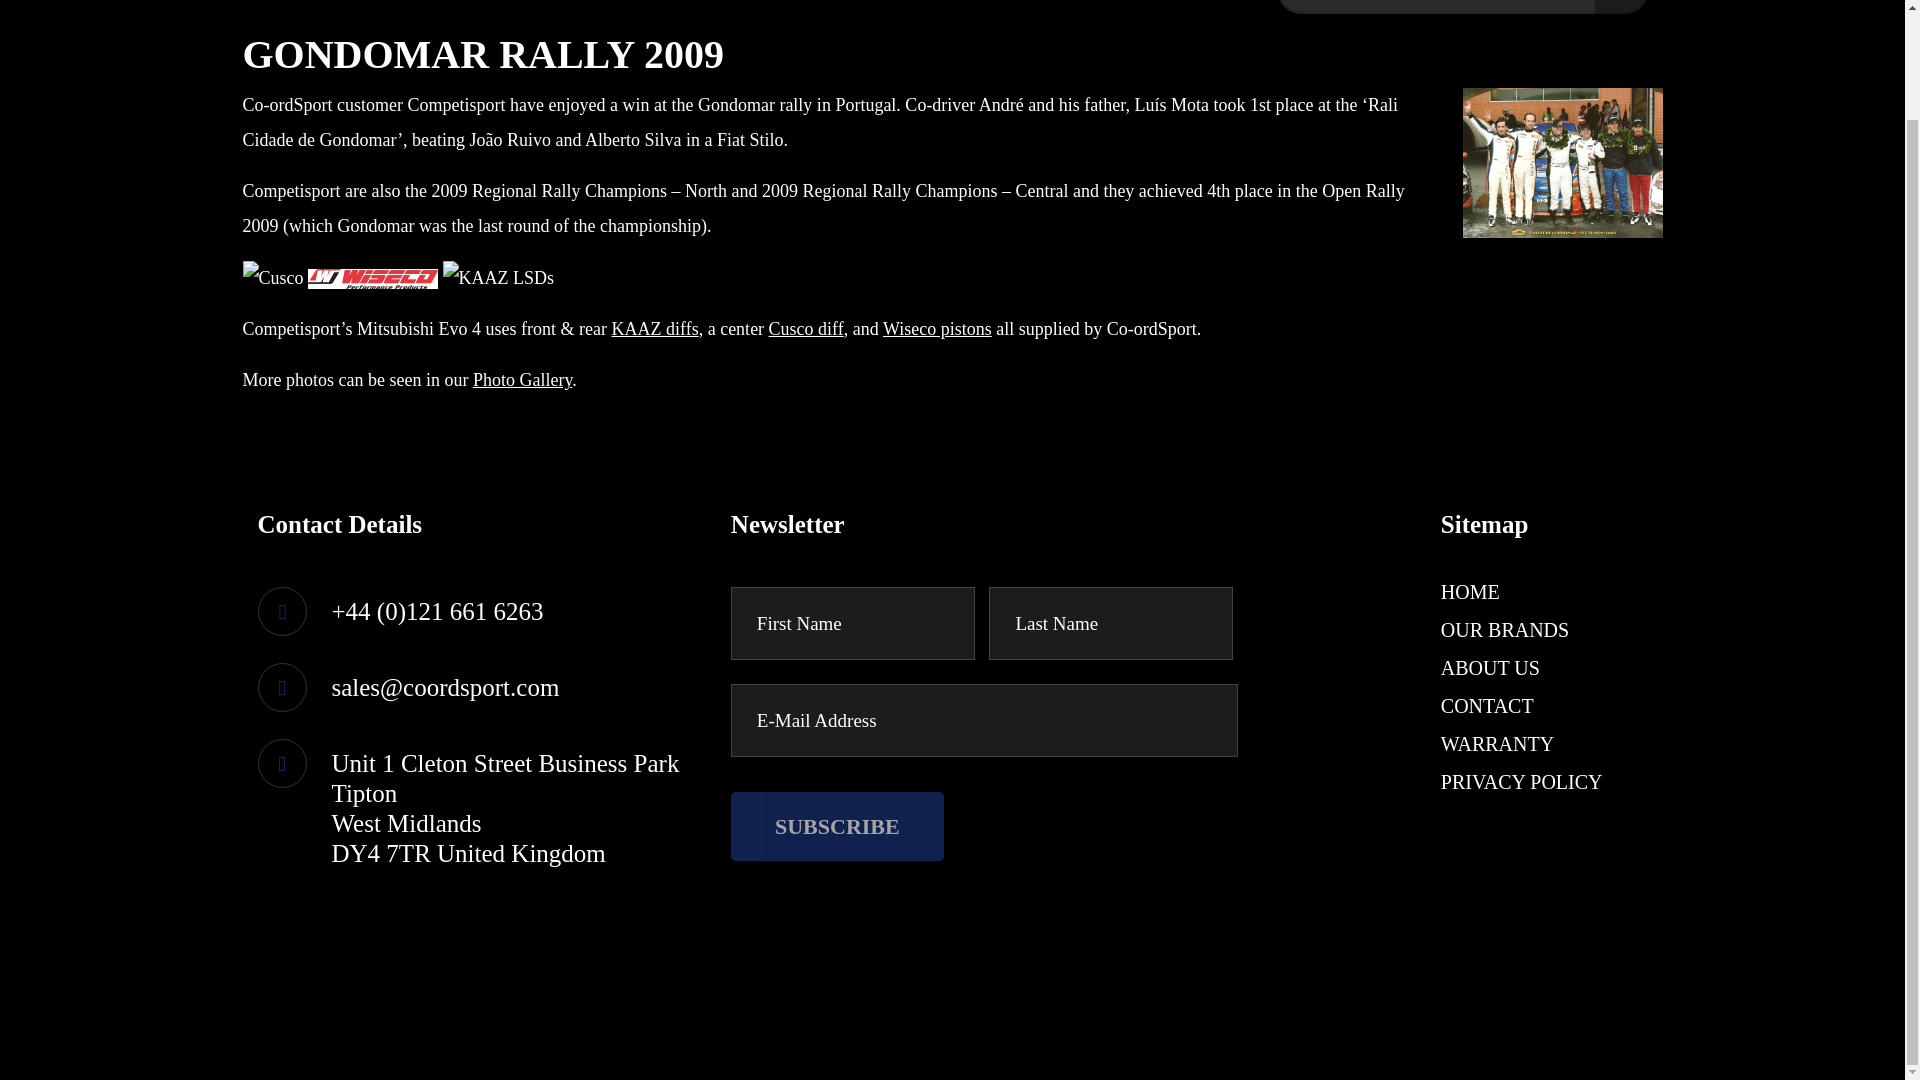 The width and height of the screenshot is (1920, 1080). What do you see at coordinates (522, 380) in the screenshot?
I see `Photo Gallery` at bounding box center [522, 380].